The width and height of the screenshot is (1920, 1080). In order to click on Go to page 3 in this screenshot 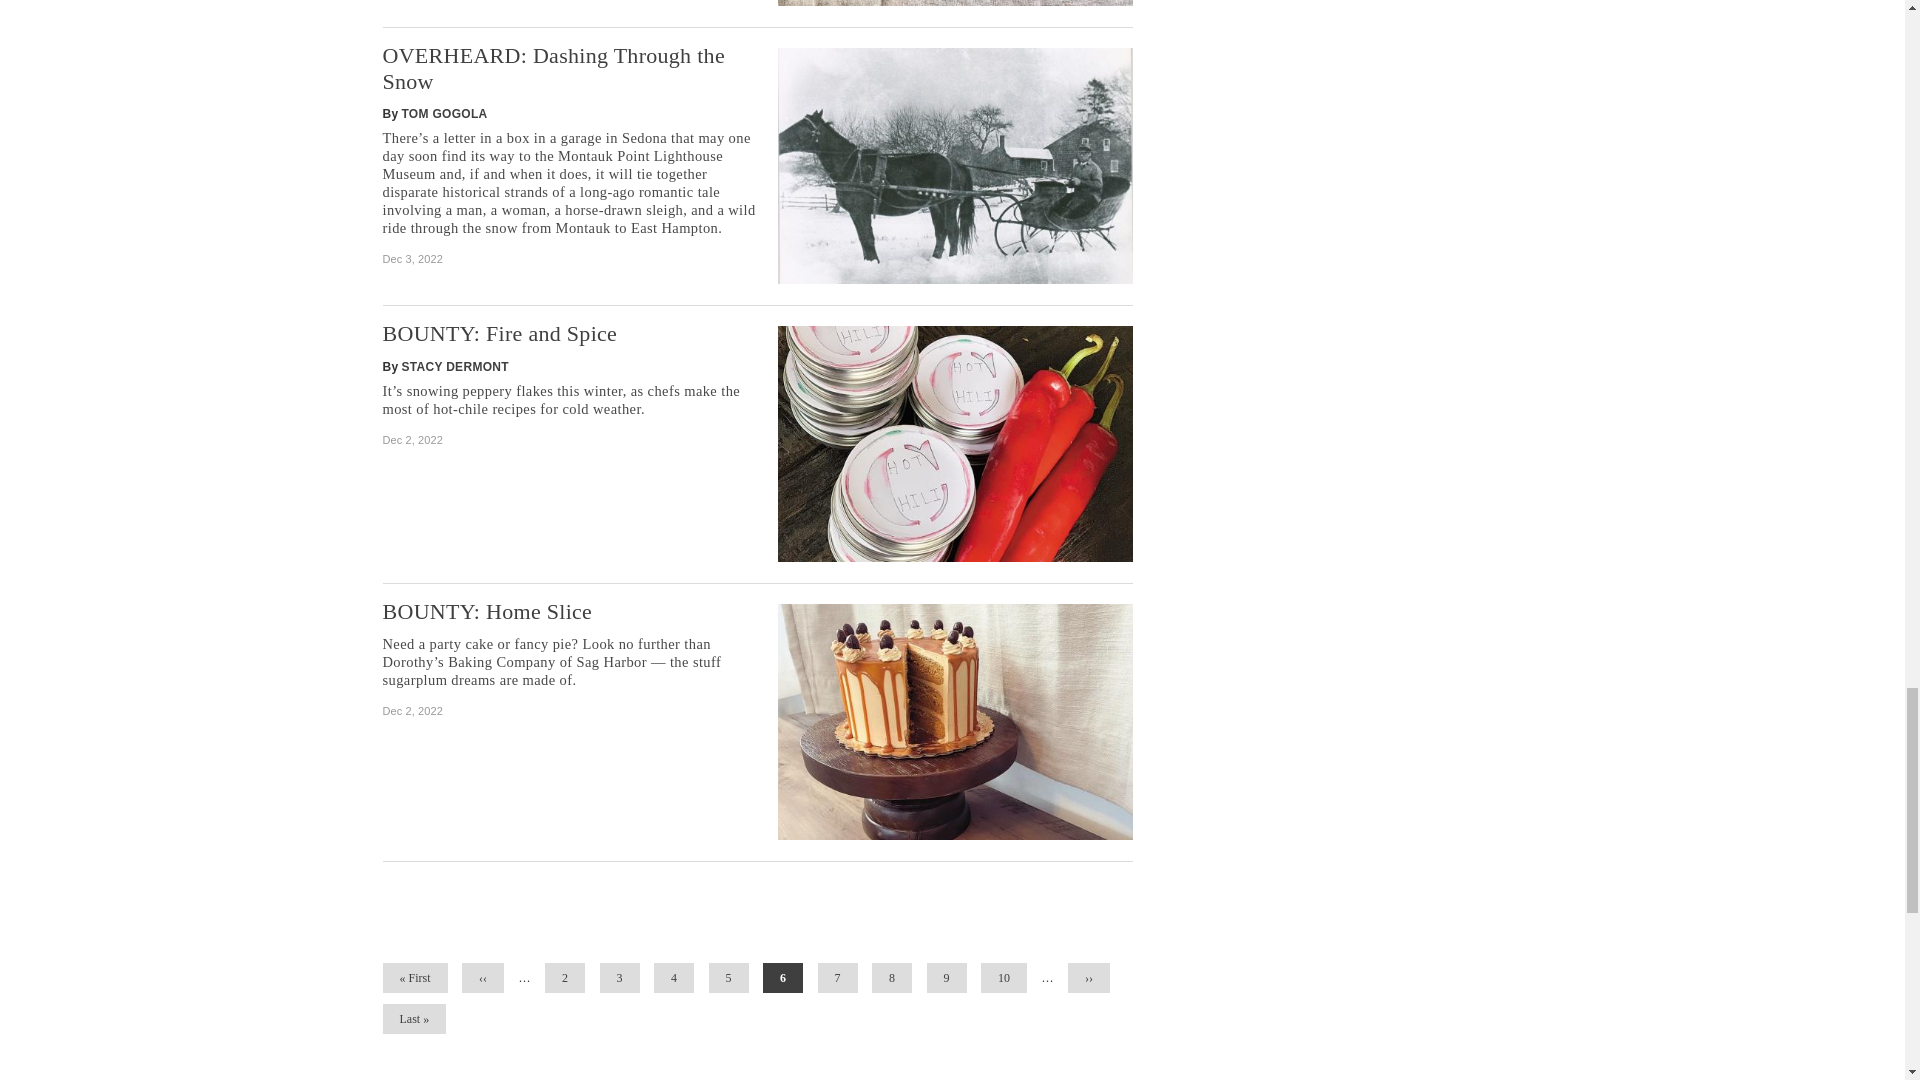, I will do `click(619, 978)`.